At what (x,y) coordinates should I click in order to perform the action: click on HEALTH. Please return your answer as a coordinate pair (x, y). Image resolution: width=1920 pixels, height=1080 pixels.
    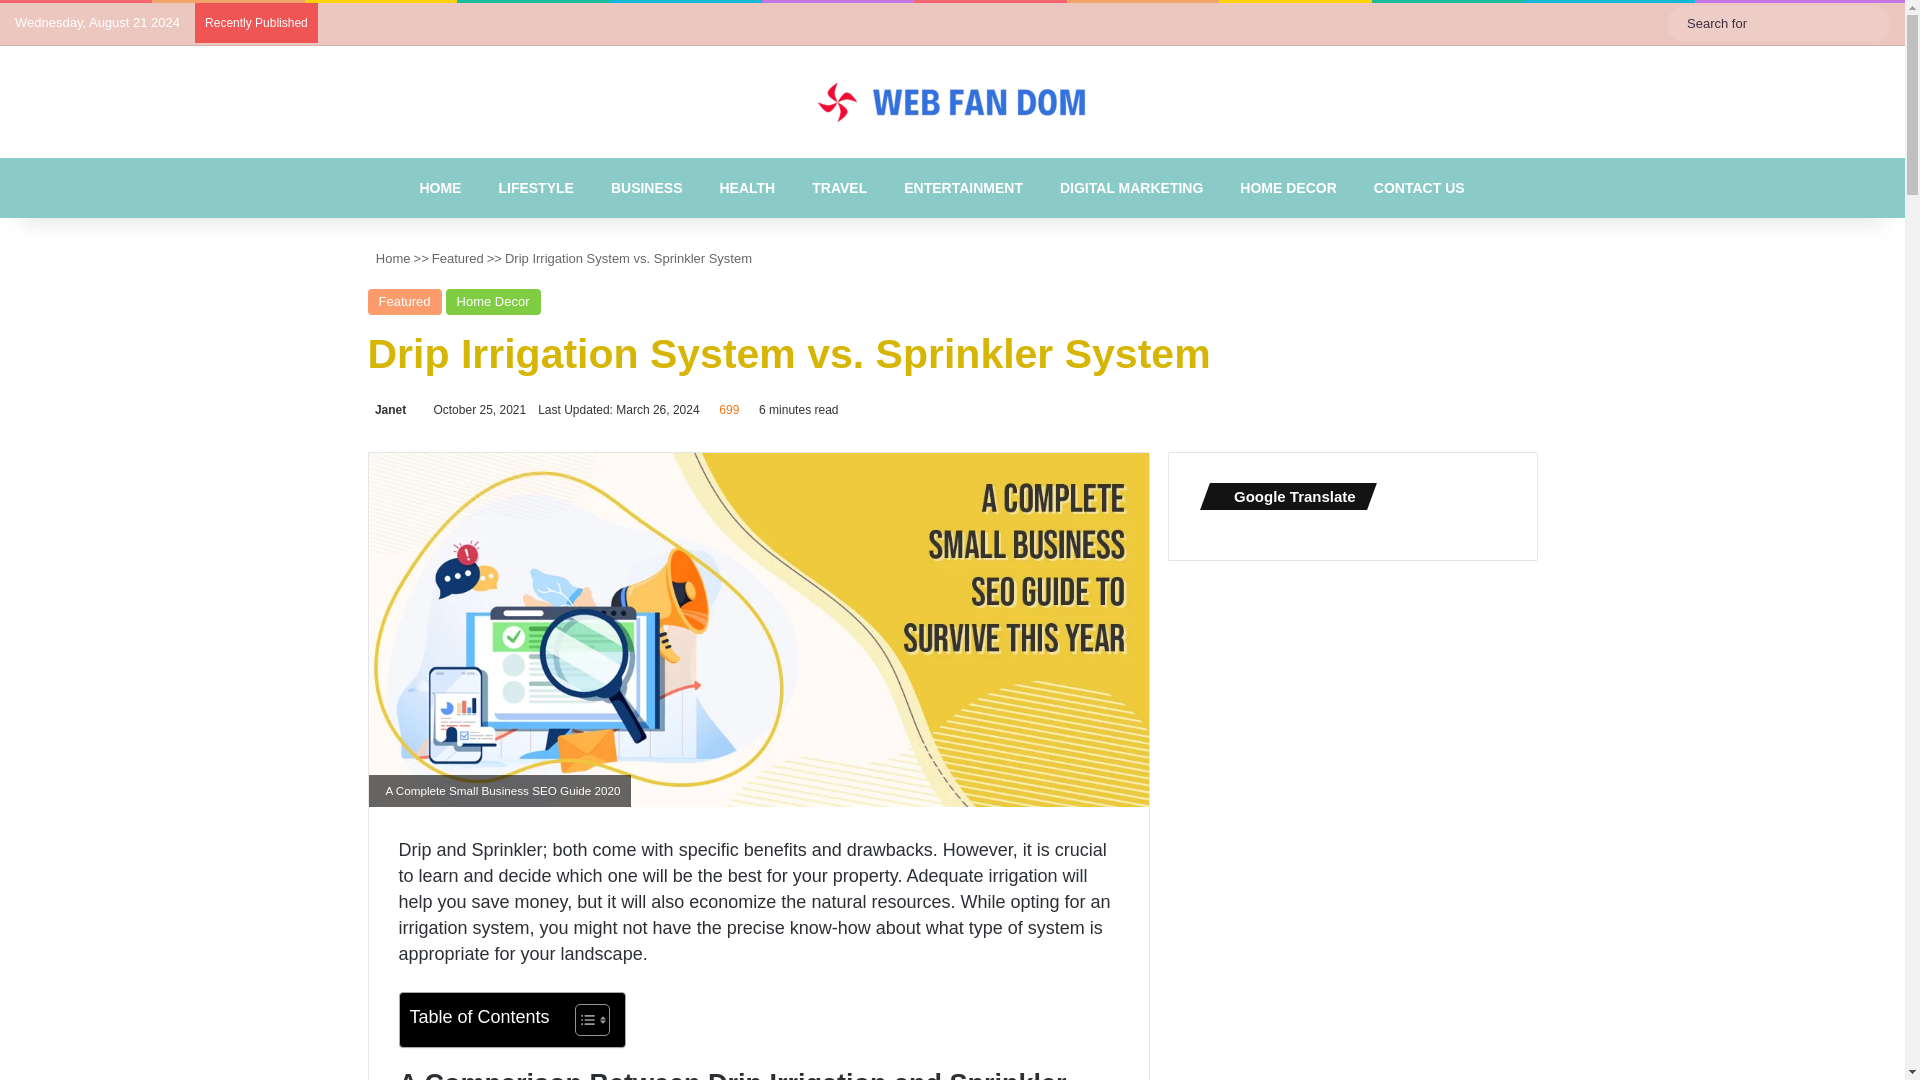
    Looking at the image, I should click on (742, 188).